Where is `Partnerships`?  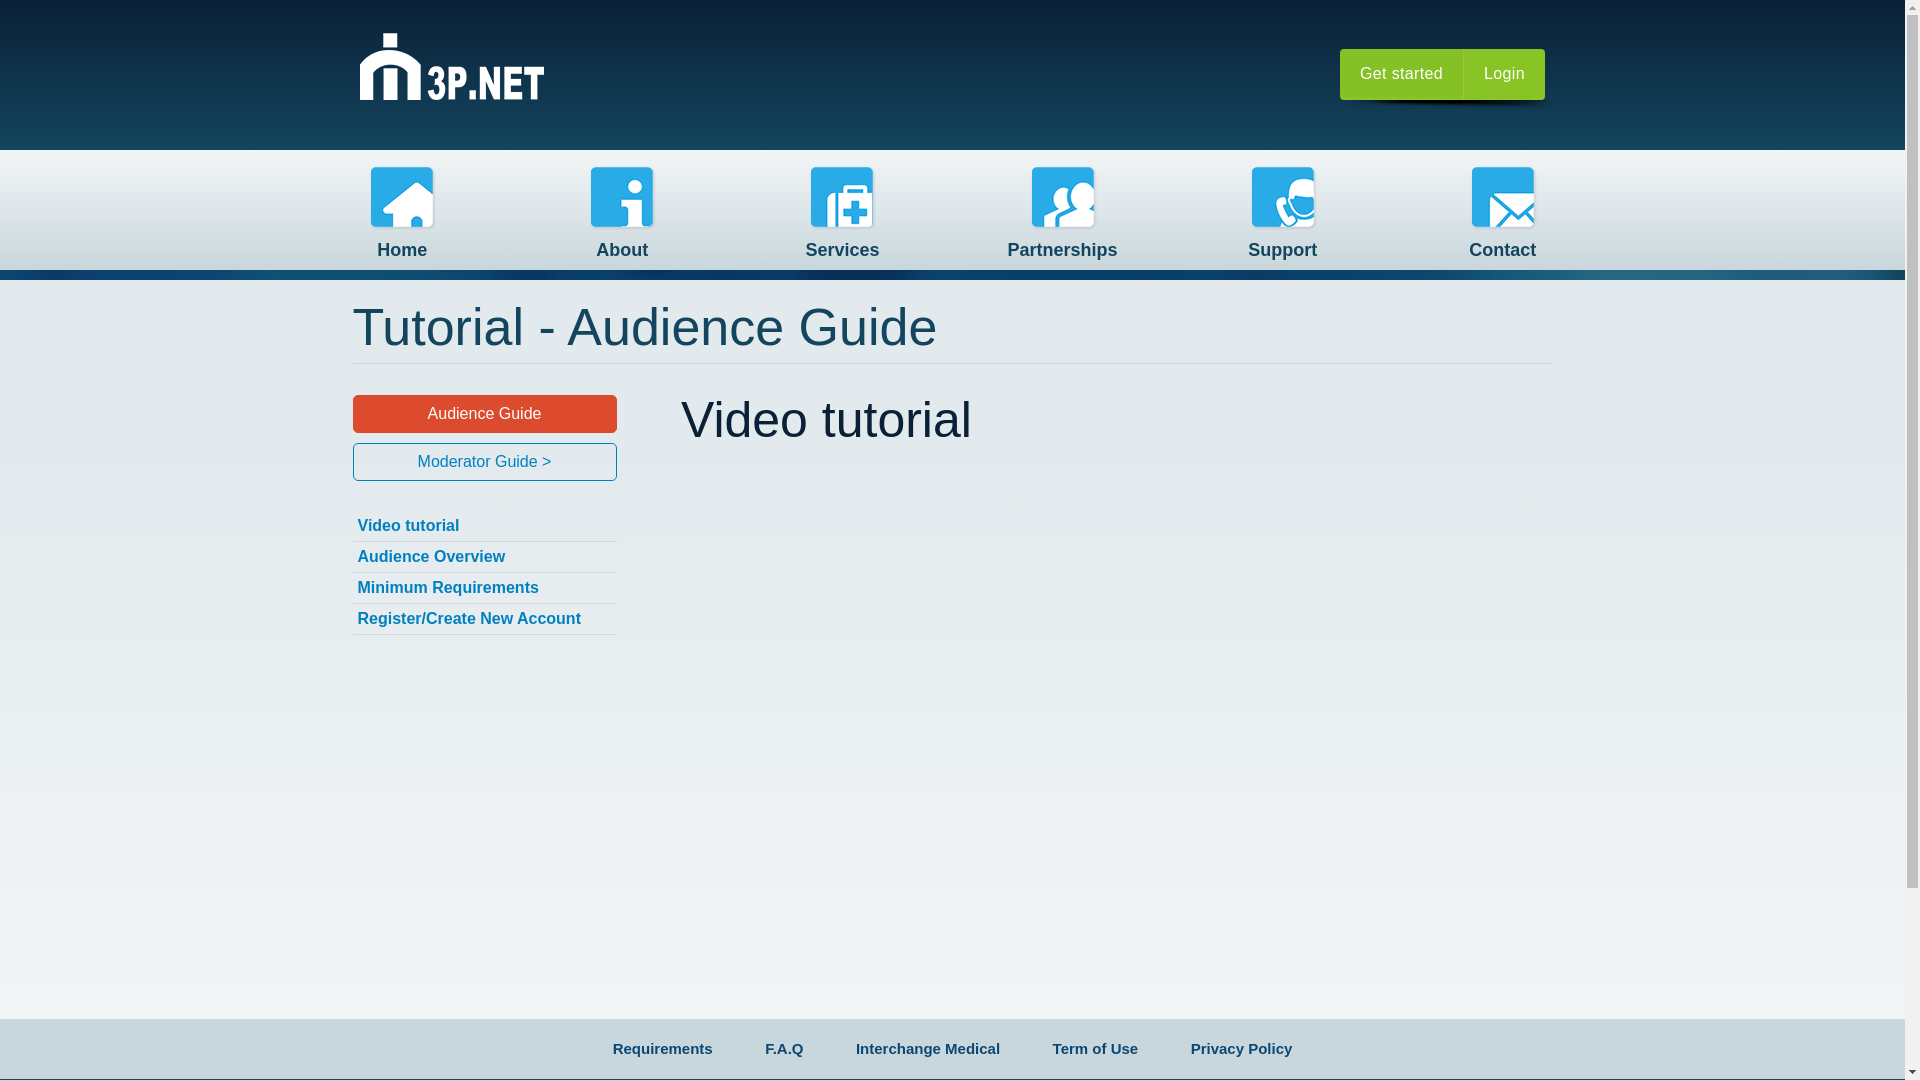 Partnerships is located at coordinates (1062, 220).